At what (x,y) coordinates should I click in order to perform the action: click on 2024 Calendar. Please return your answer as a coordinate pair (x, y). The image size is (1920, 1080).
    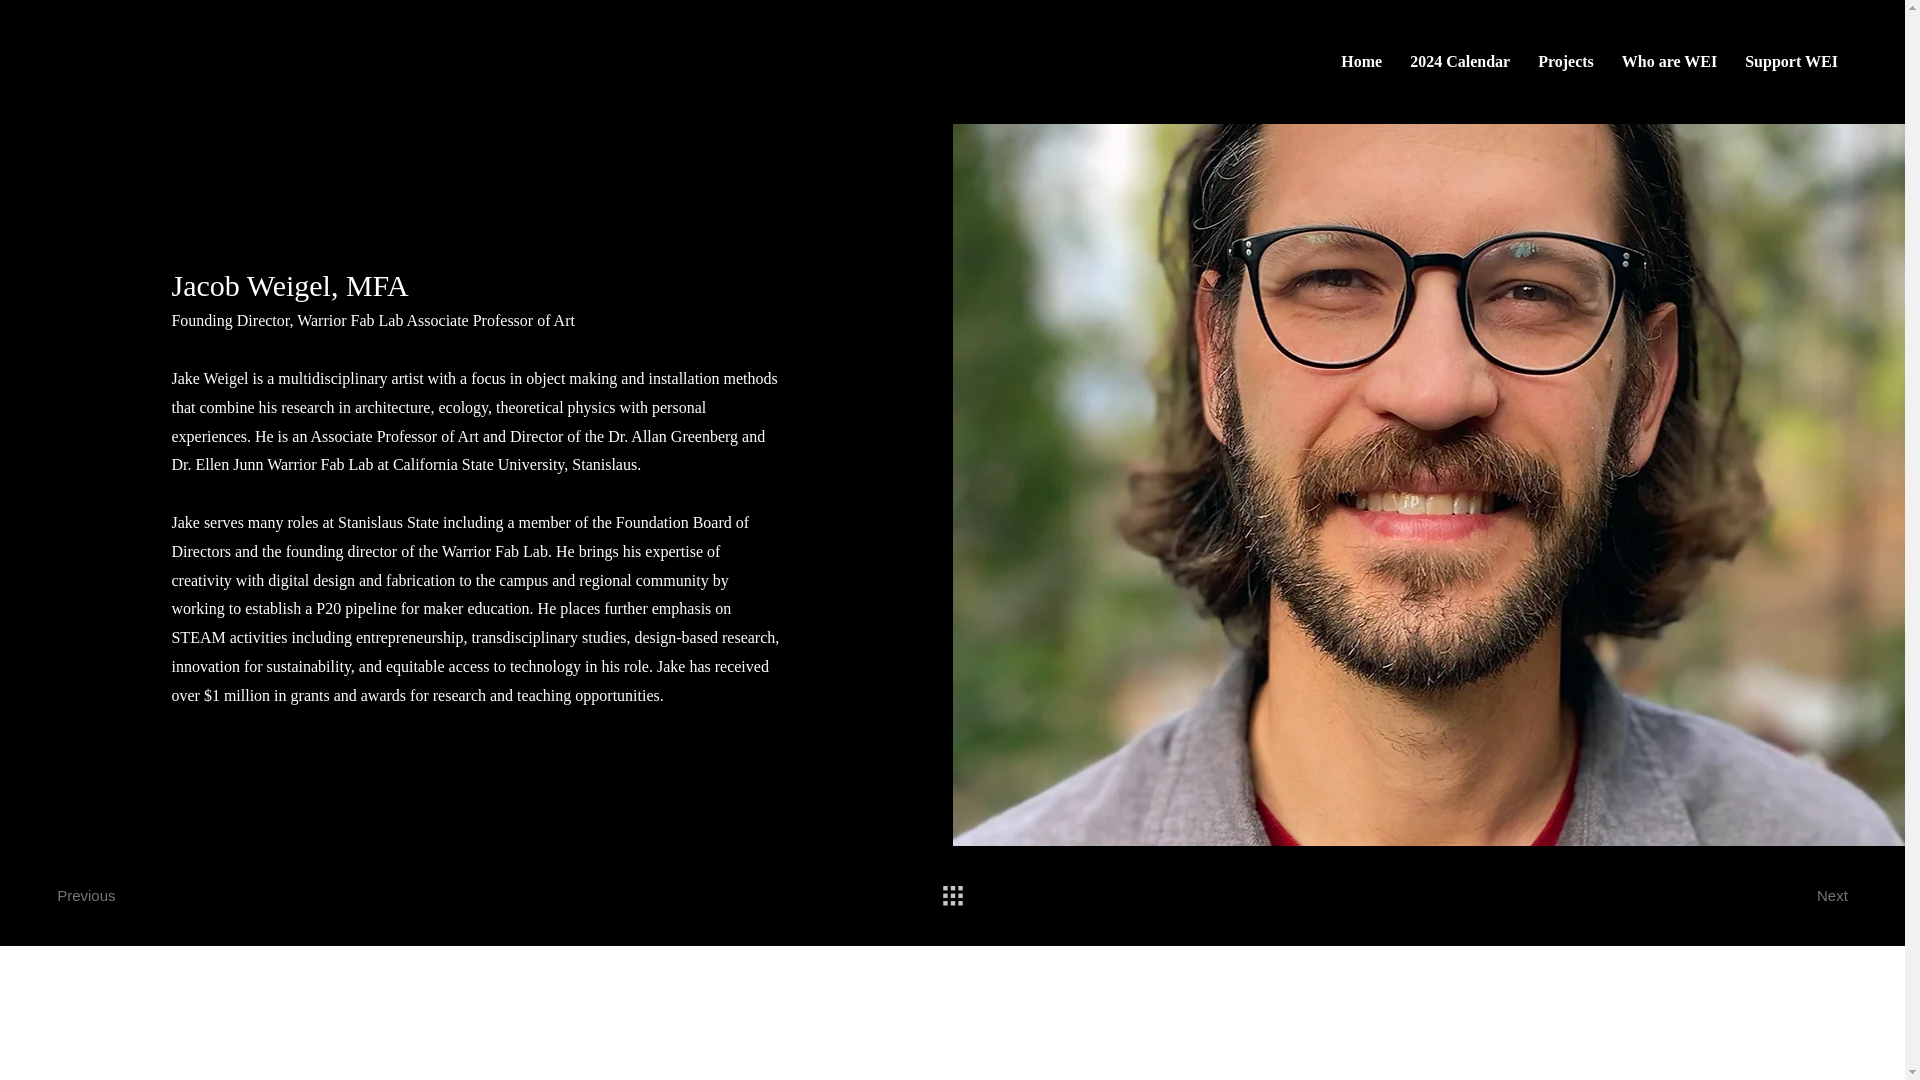
    Looking at the image, I should click on (1566, 61).